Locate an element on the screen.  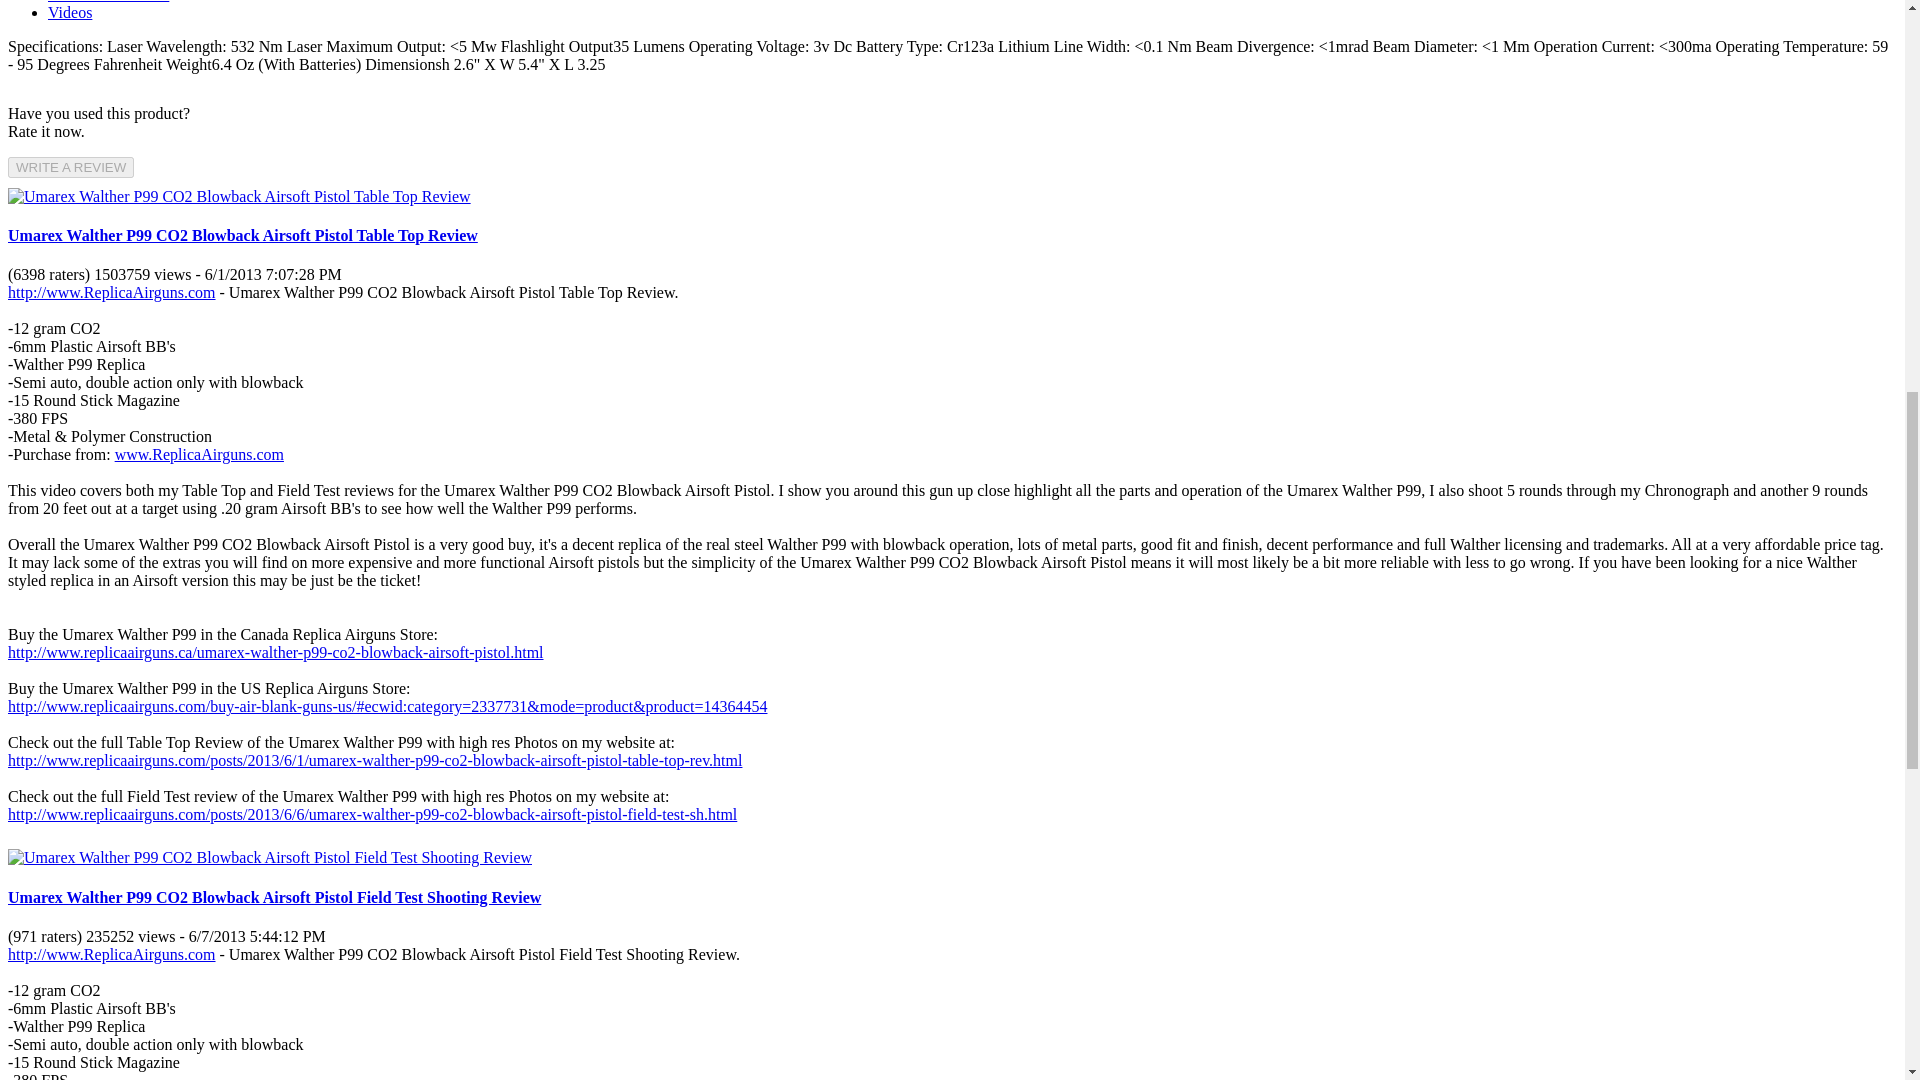
Click to open in a new window or tab is located at coordinates (200, 454).